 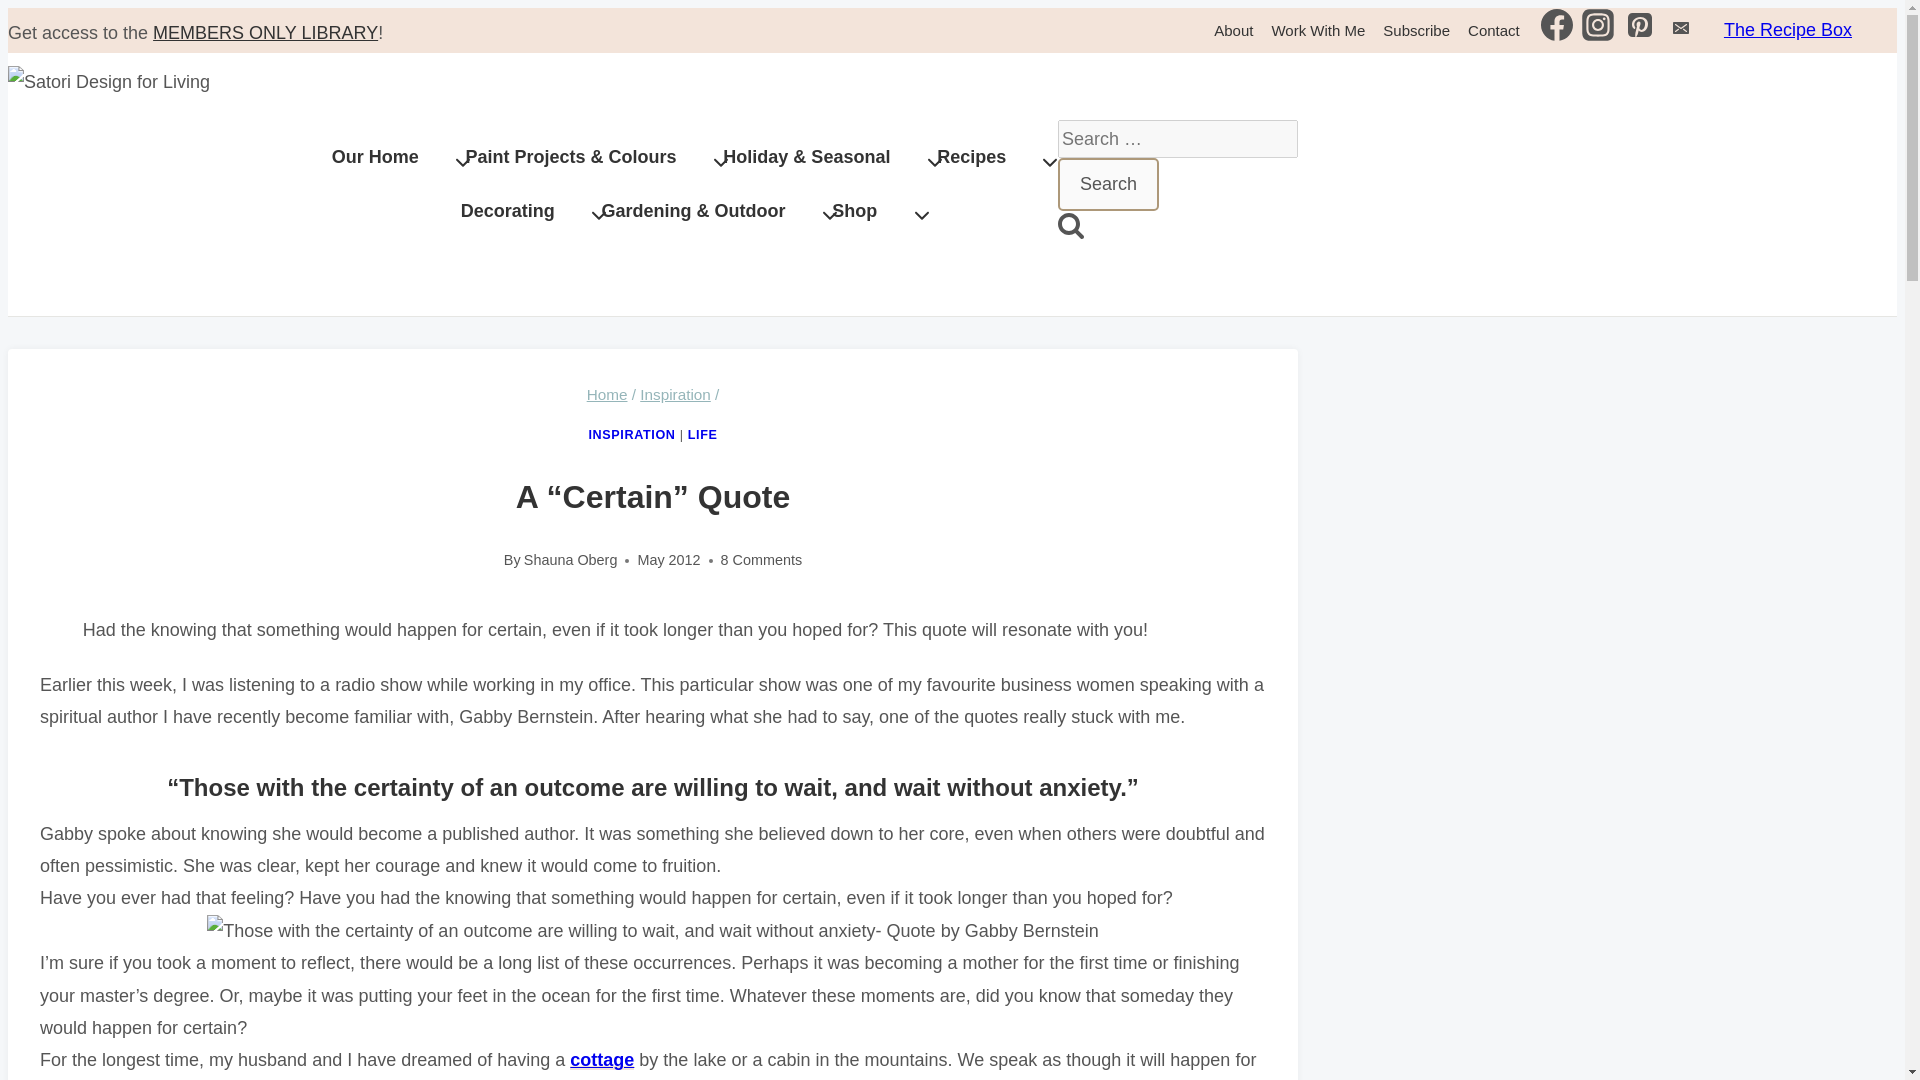 I want to click on Subscribe, so click(x=1425, y=30).